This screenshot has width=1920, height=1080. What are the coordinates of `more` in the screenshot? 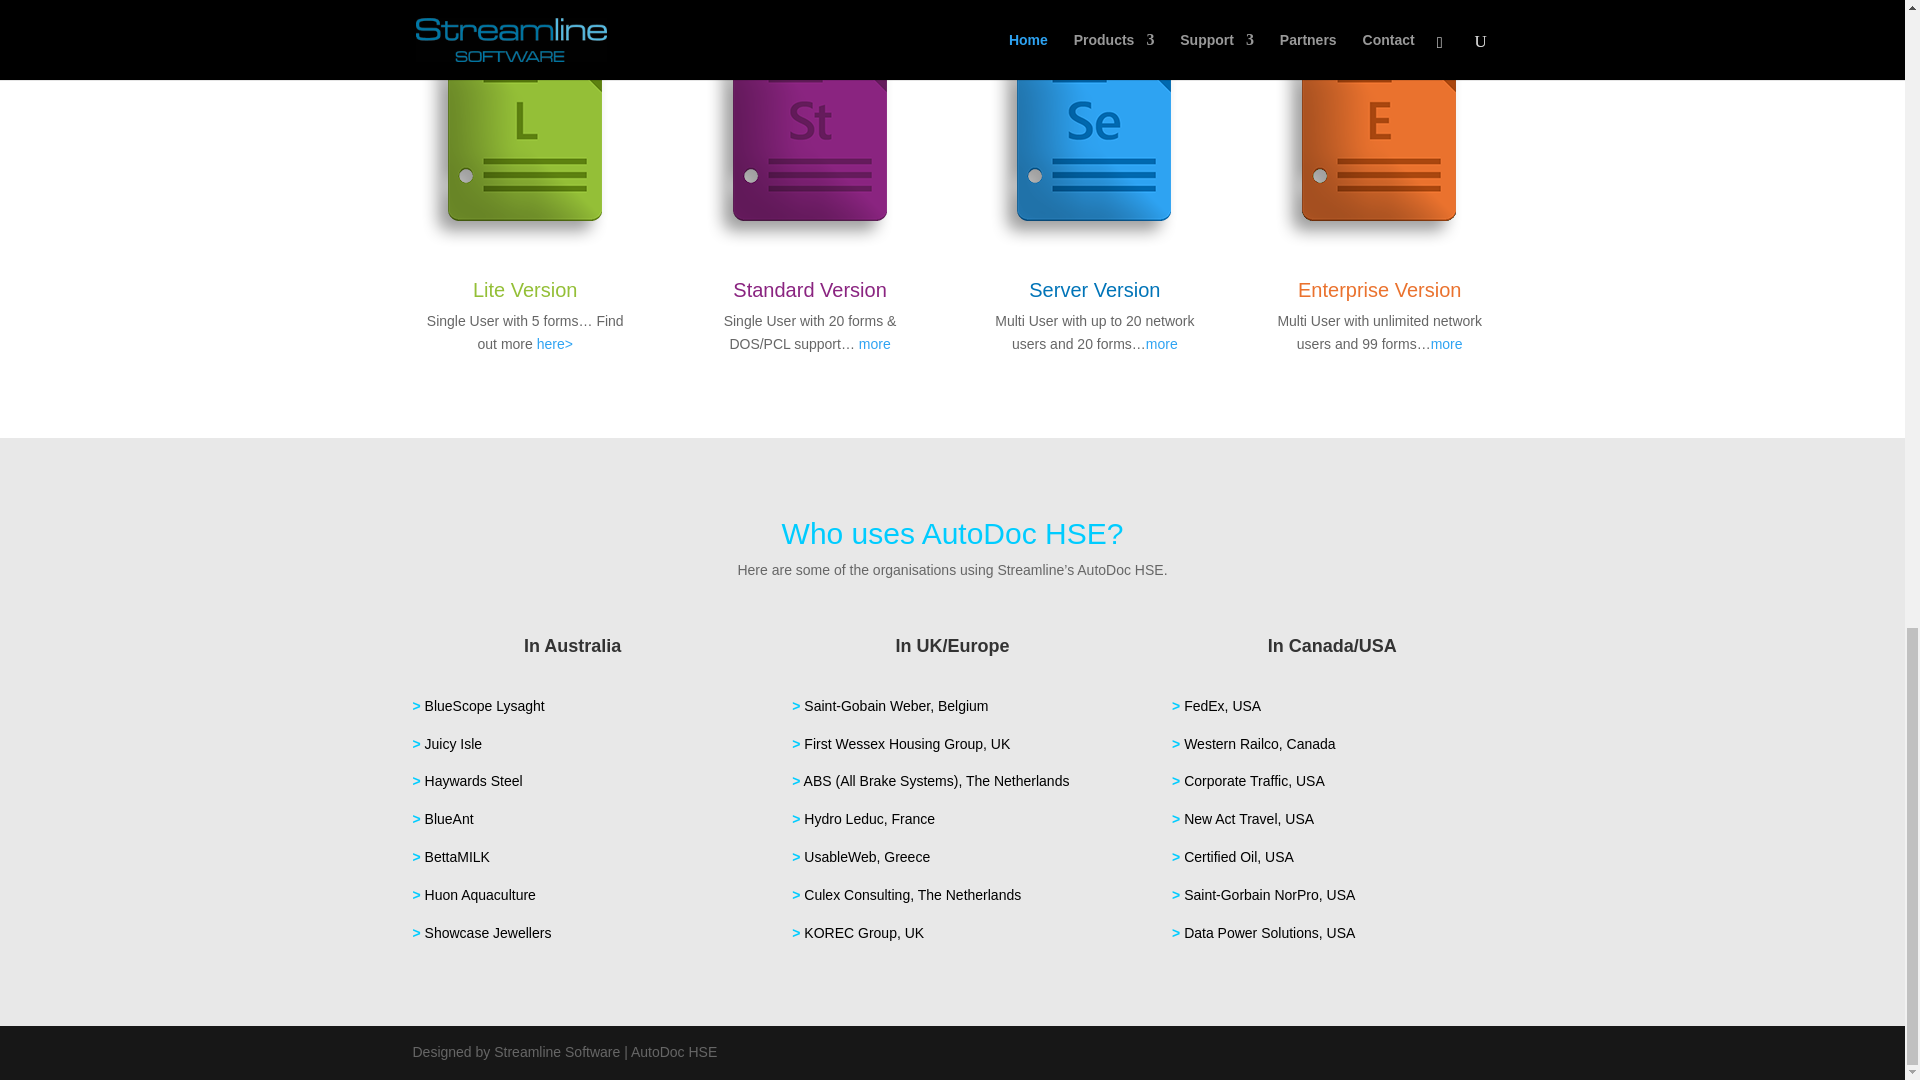 It's located at (1446, 344).